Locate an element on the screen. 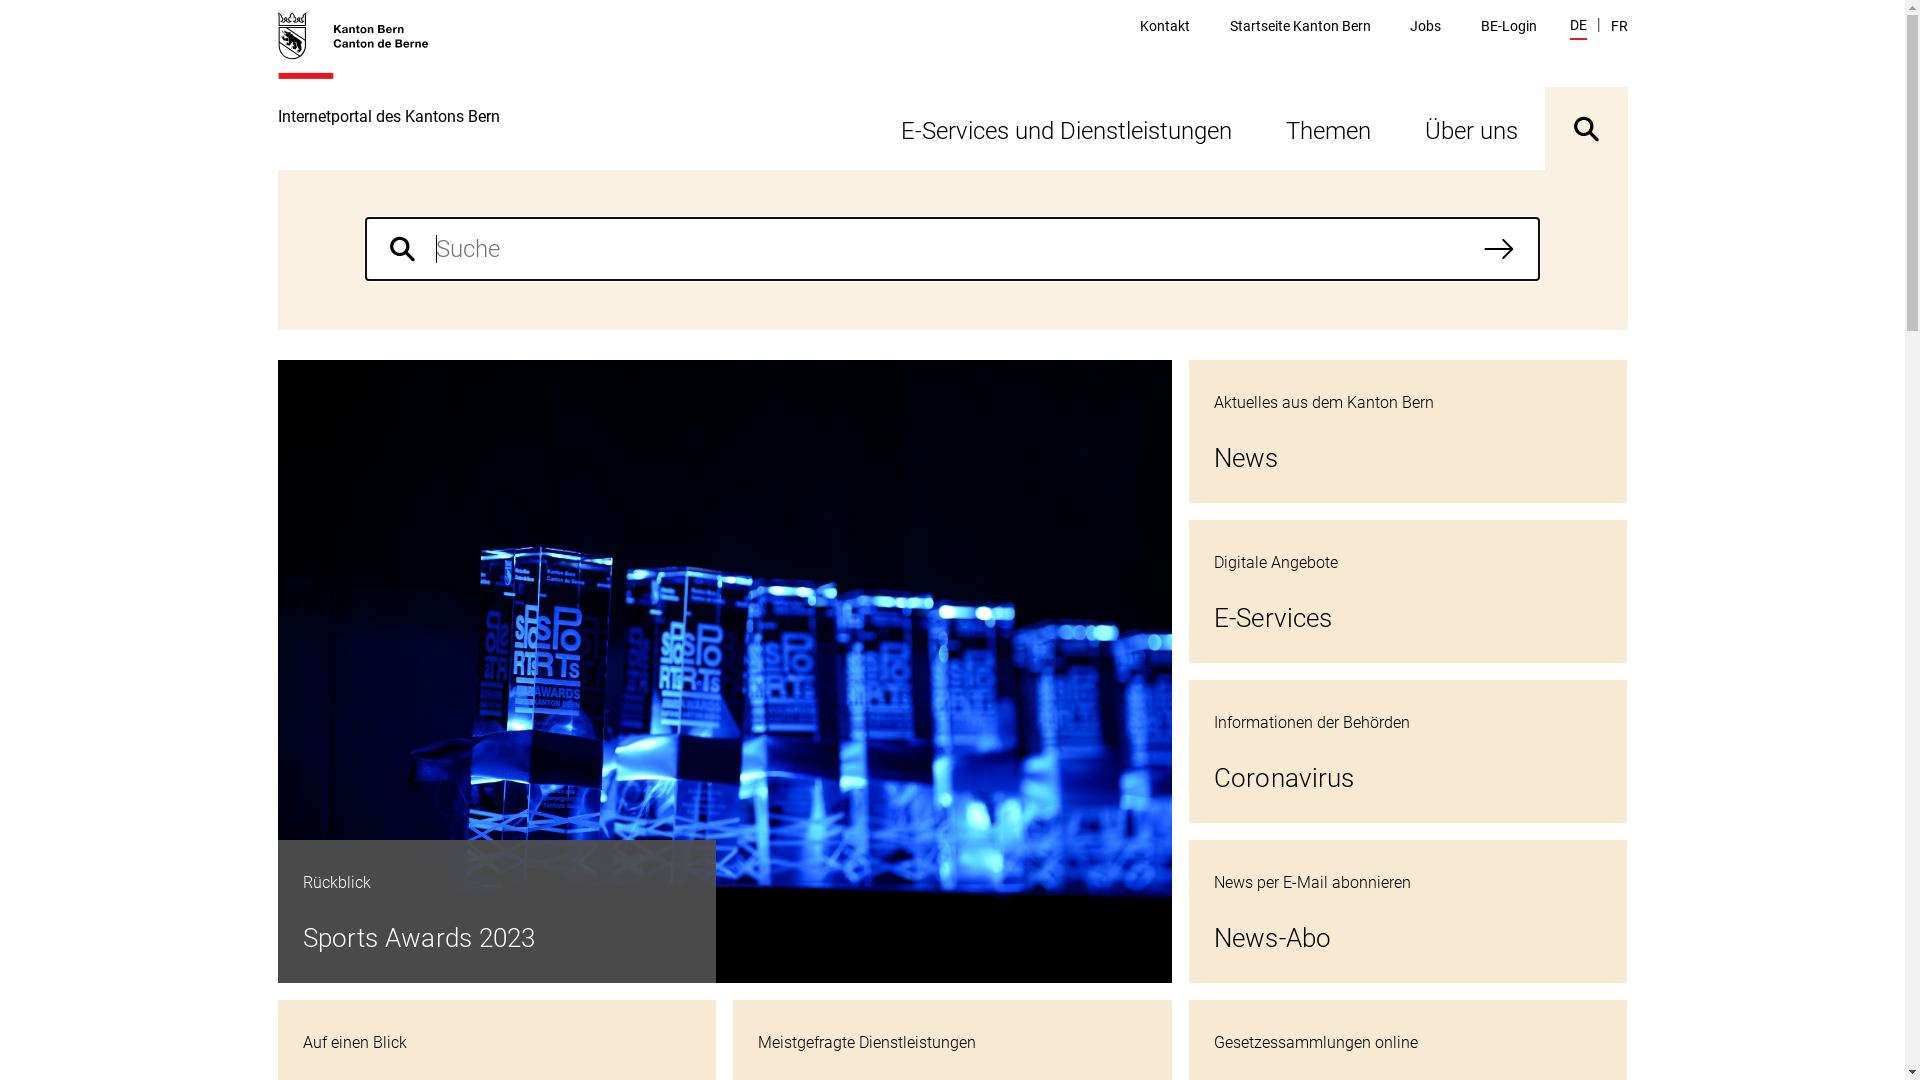 Image resolution: width=1920 pixels, height=1080 pixels. Jobs is located at coordinates (1426, 26).